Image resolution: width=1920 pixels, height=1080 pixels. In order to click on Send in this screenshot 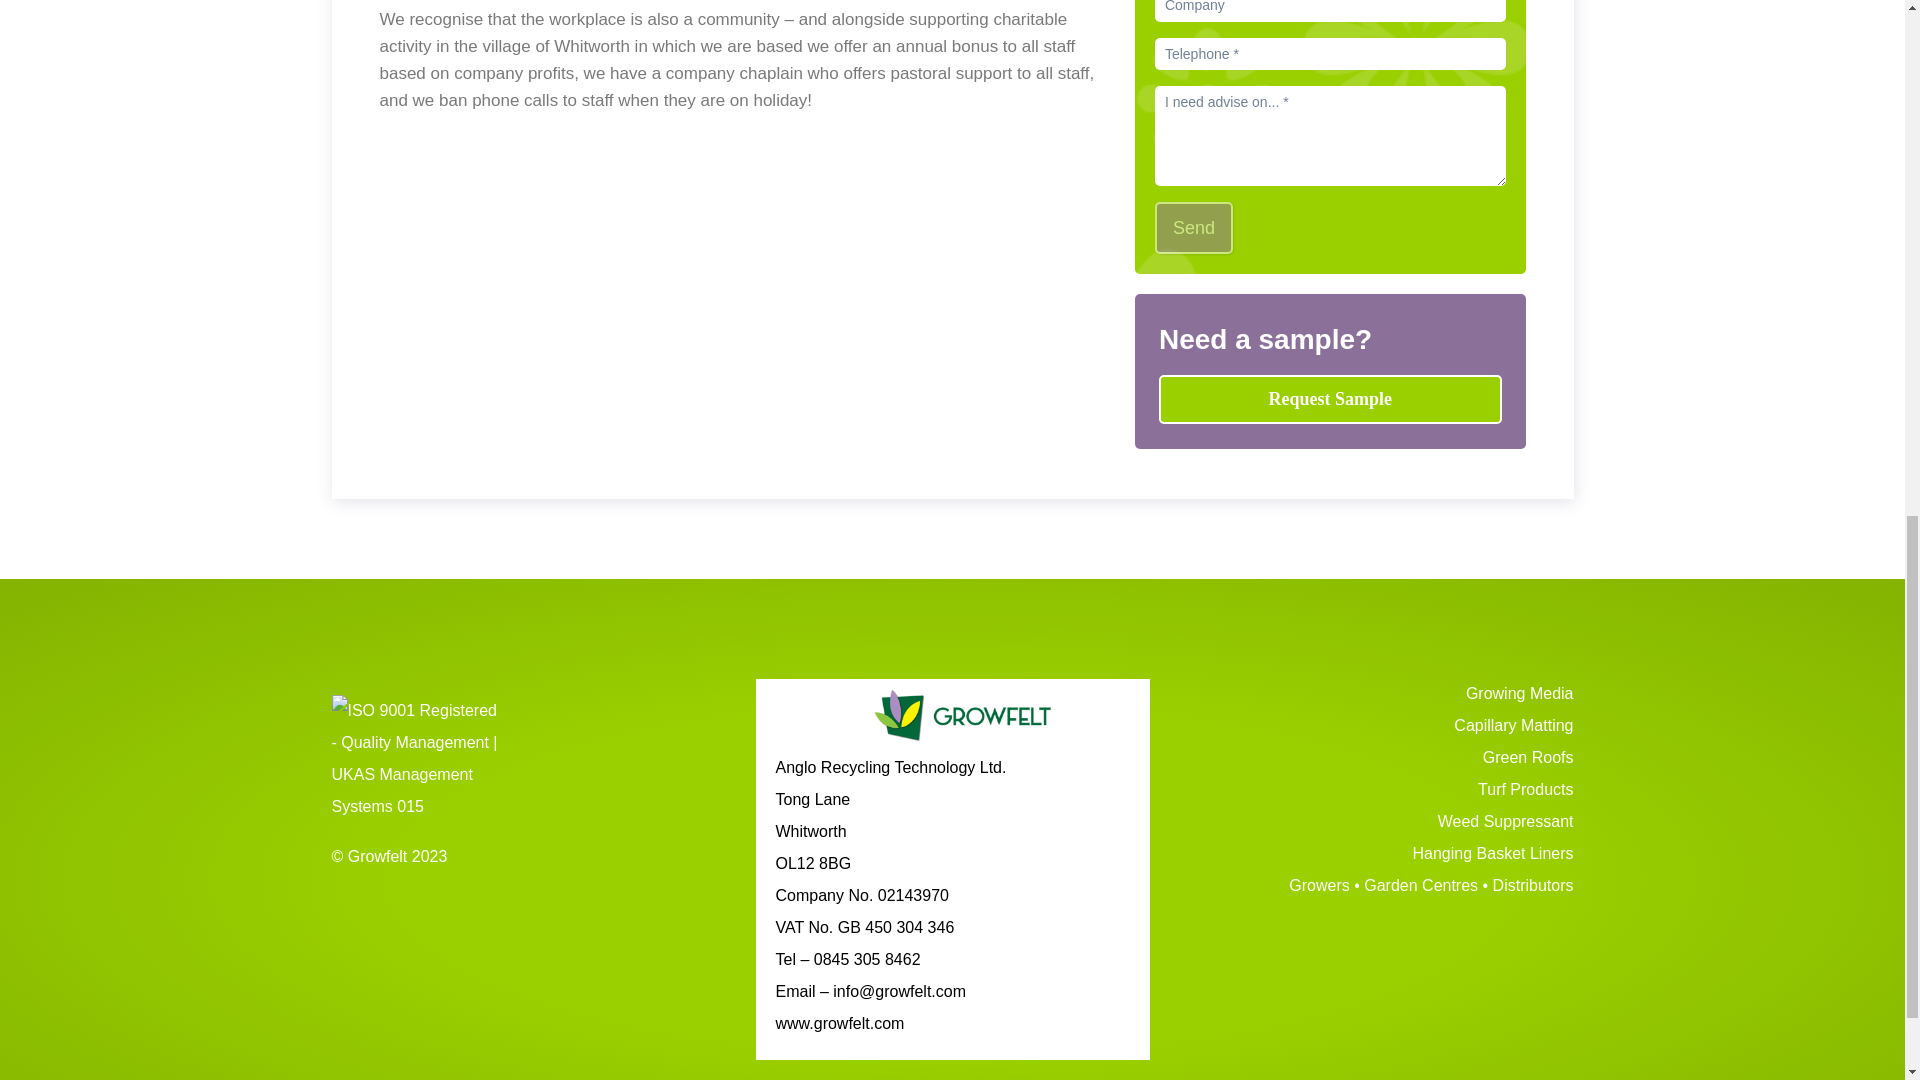, I will do `click(1194, 227)`.